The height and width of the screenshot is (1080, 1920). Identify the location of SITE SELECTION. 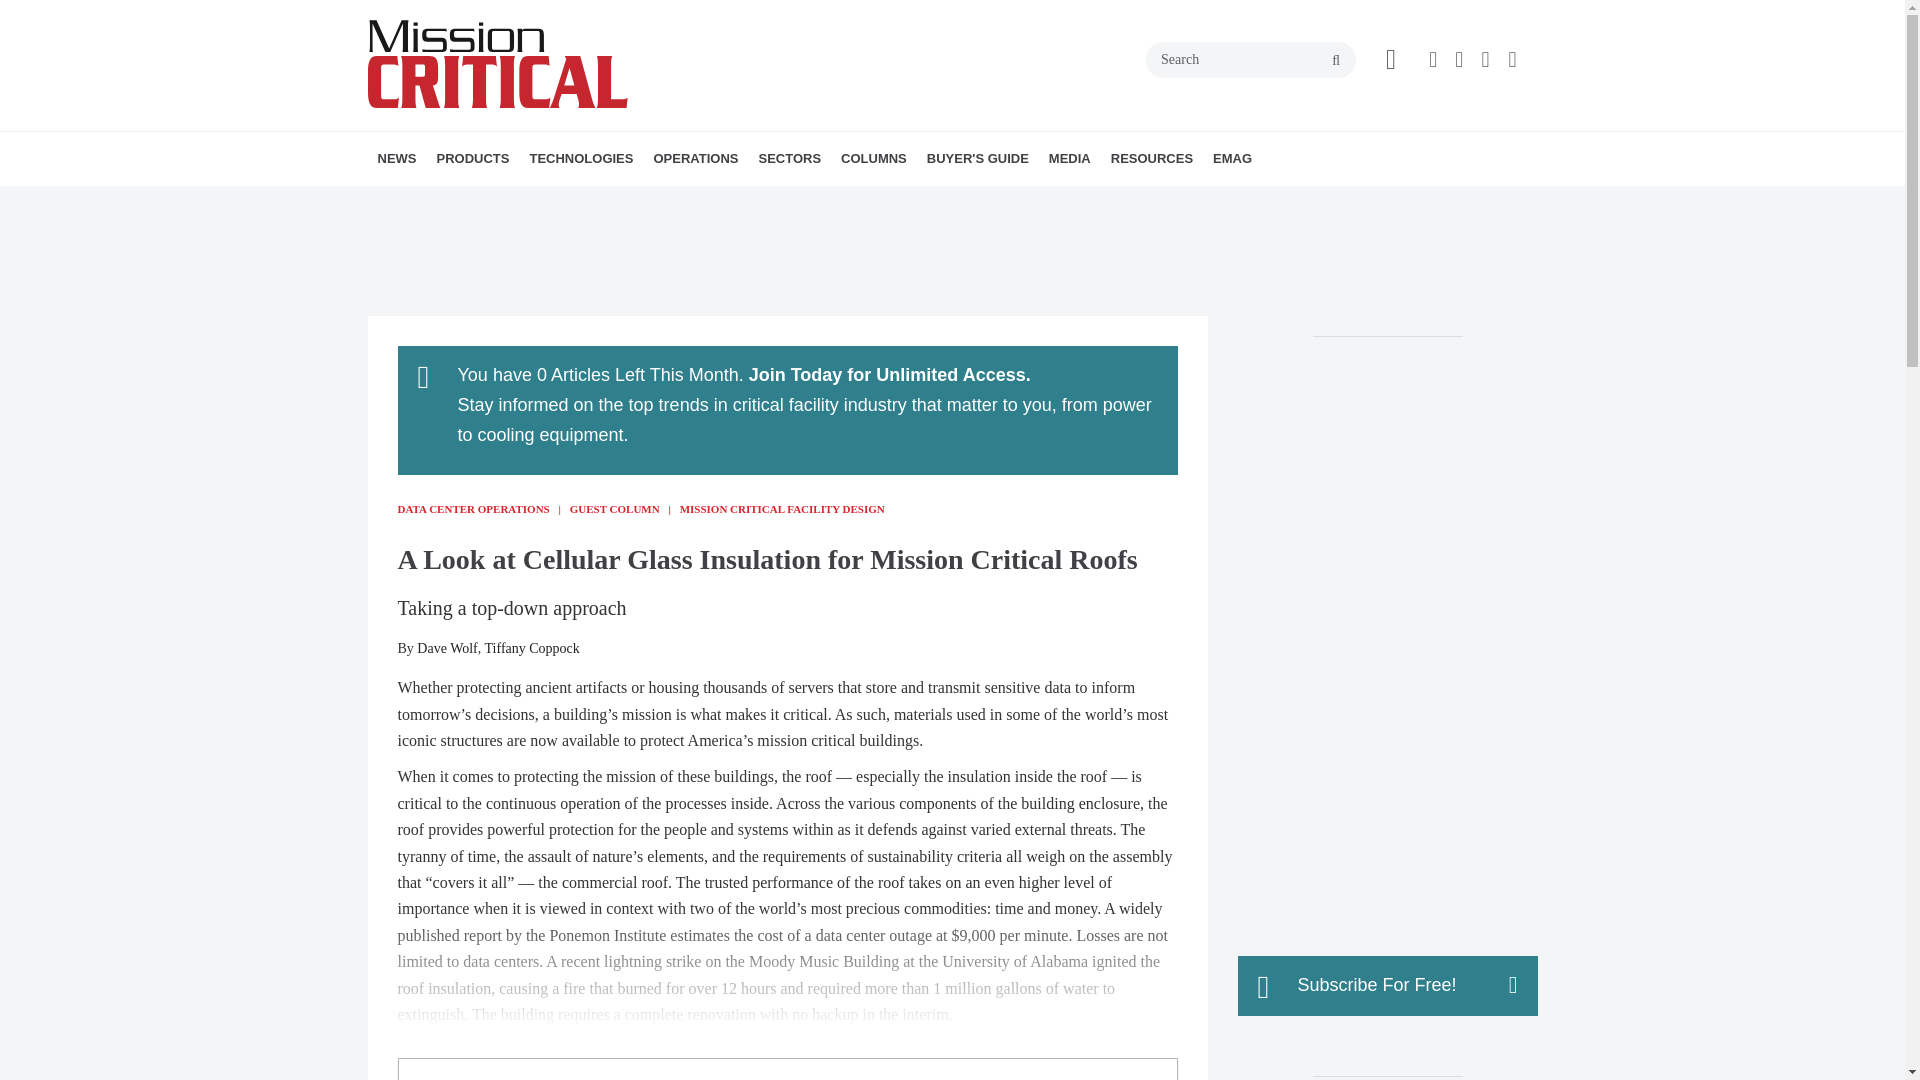
(768, 202).